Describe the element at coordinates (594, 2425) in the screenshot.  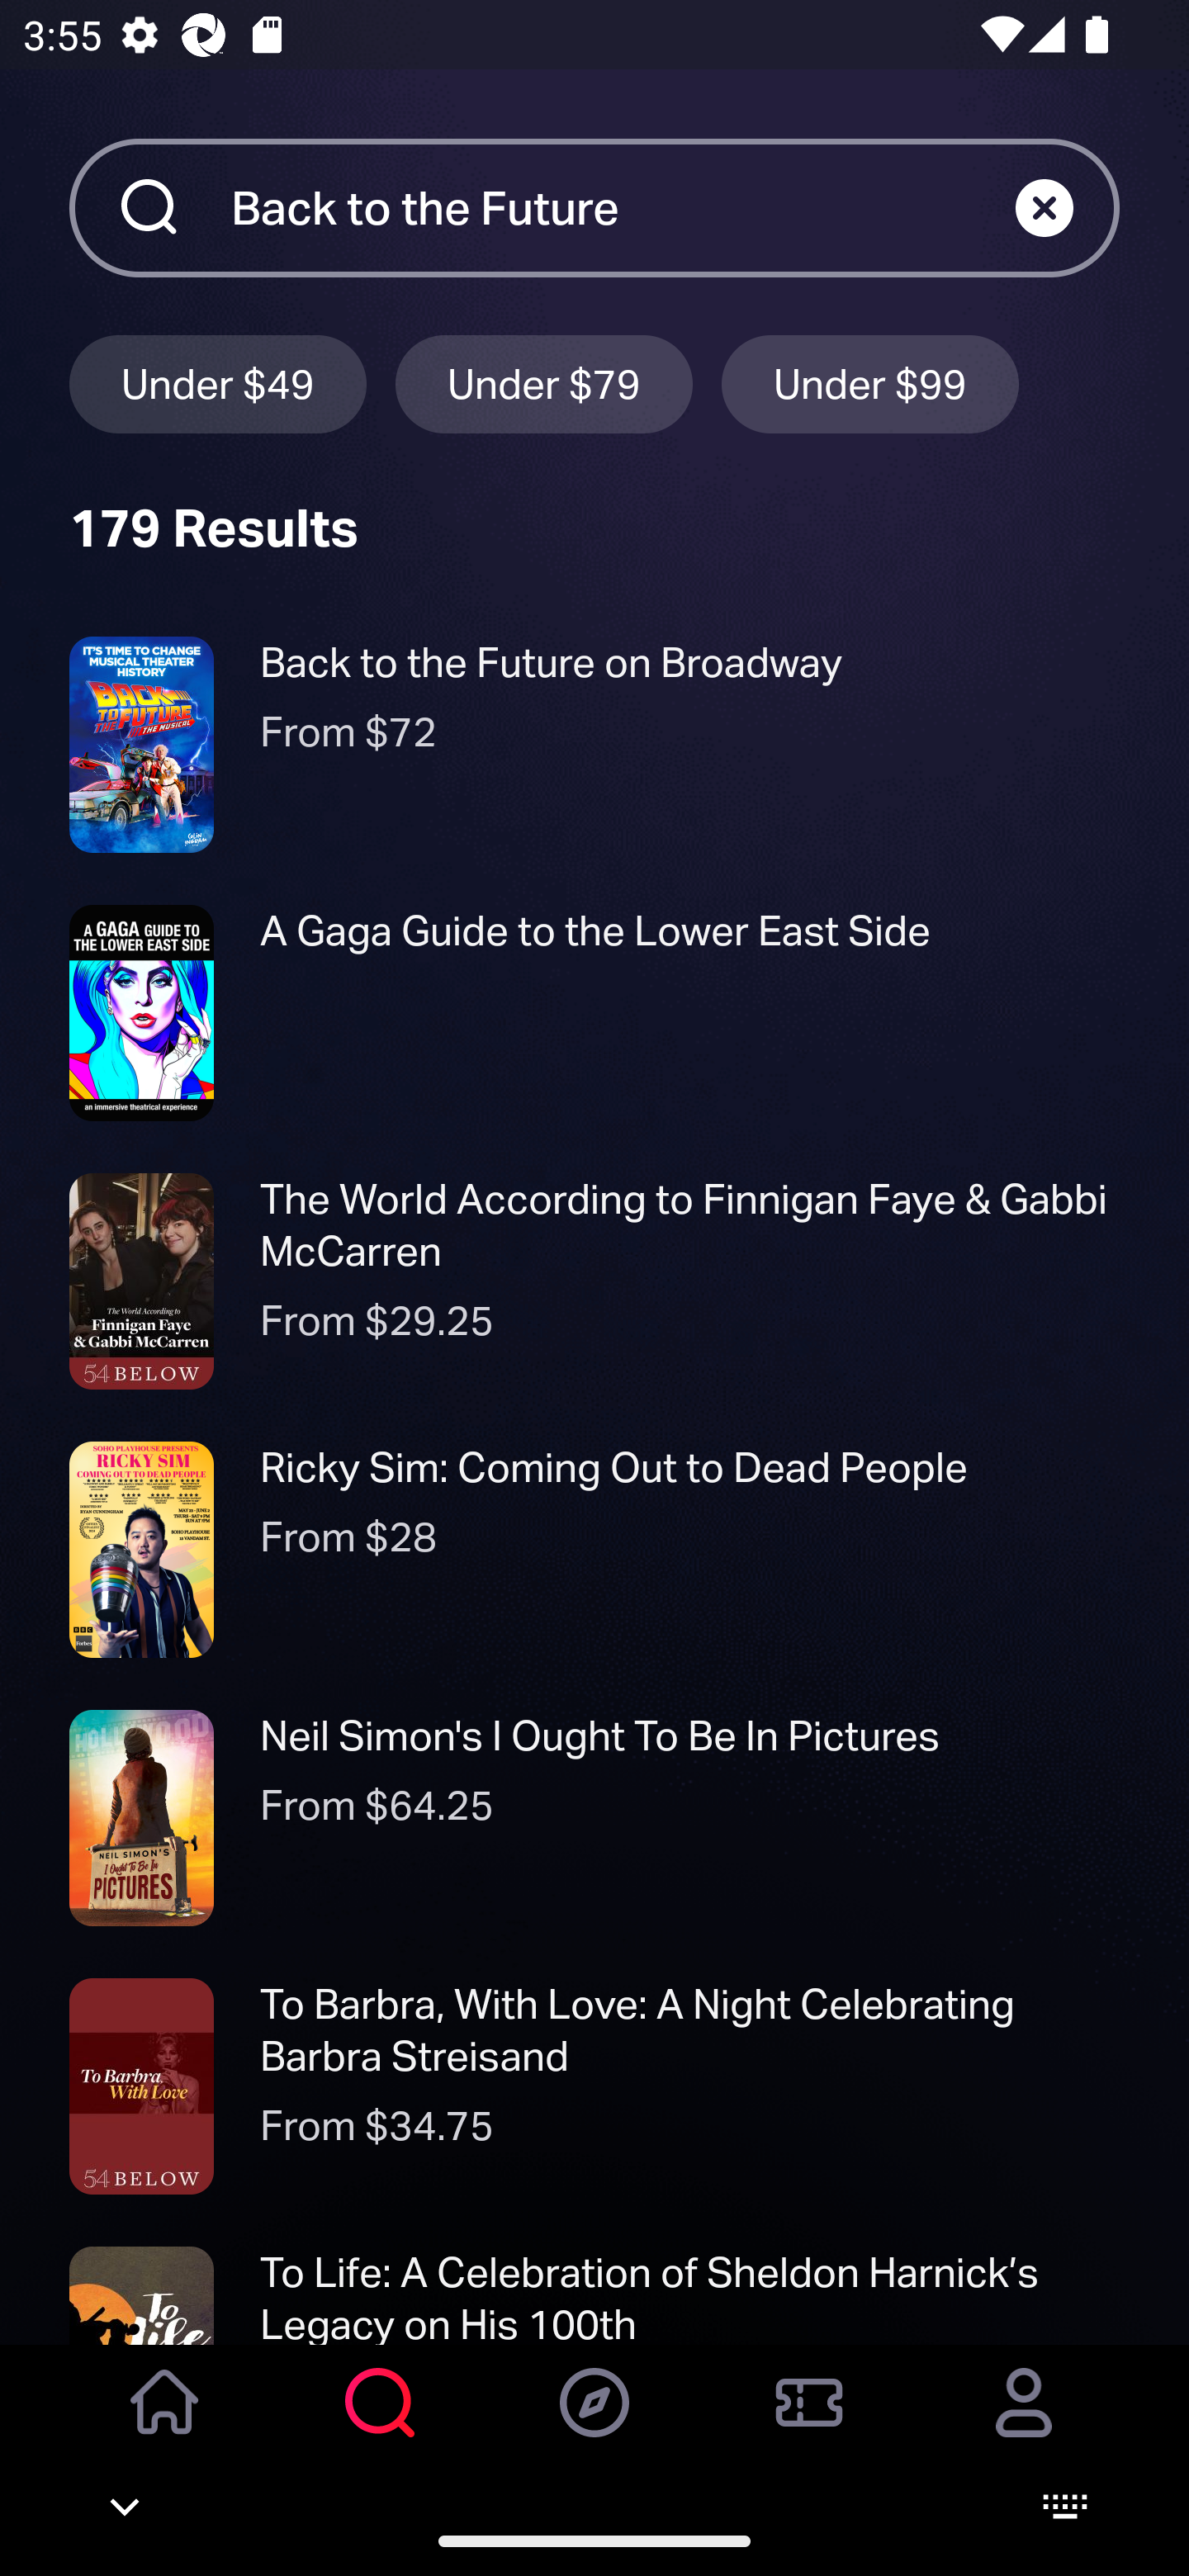
I see `Discover` at that location.